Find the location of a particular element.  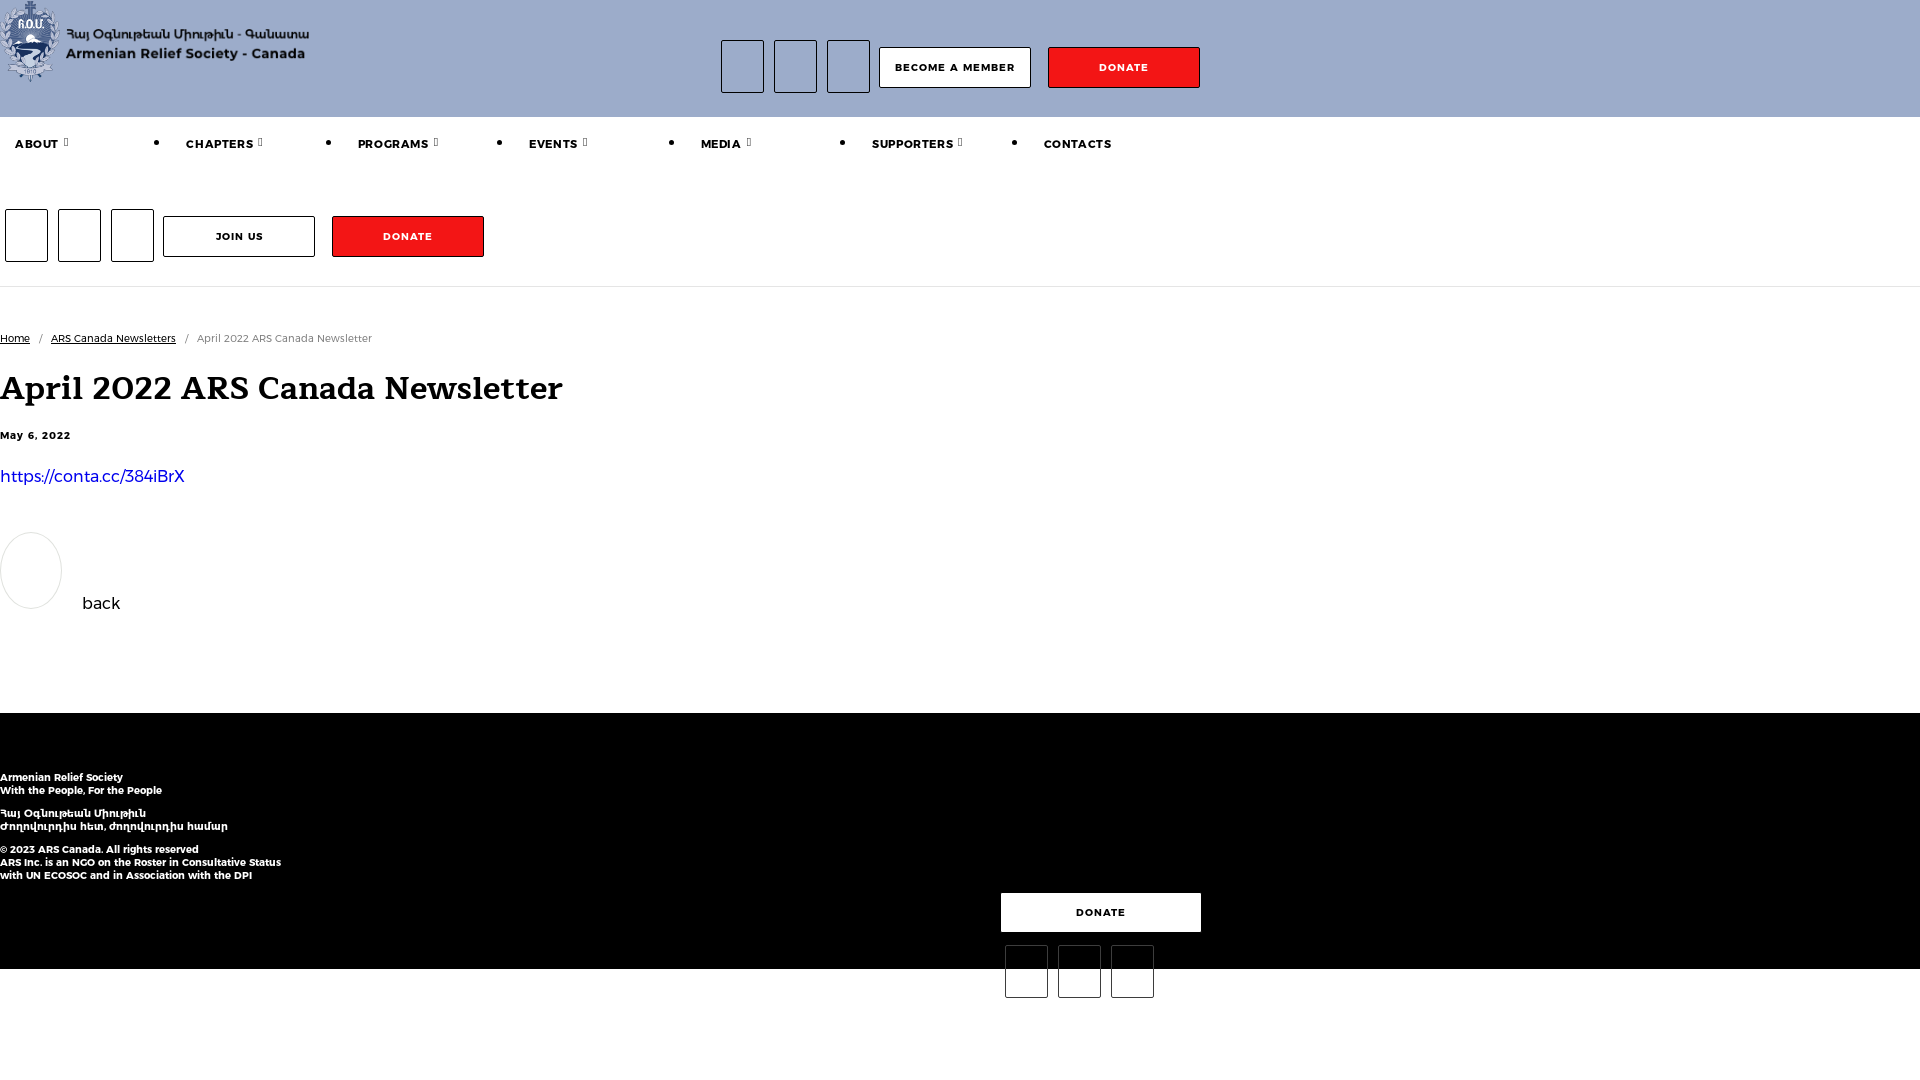

CHAPTERS is located at coordinates (220, 144).